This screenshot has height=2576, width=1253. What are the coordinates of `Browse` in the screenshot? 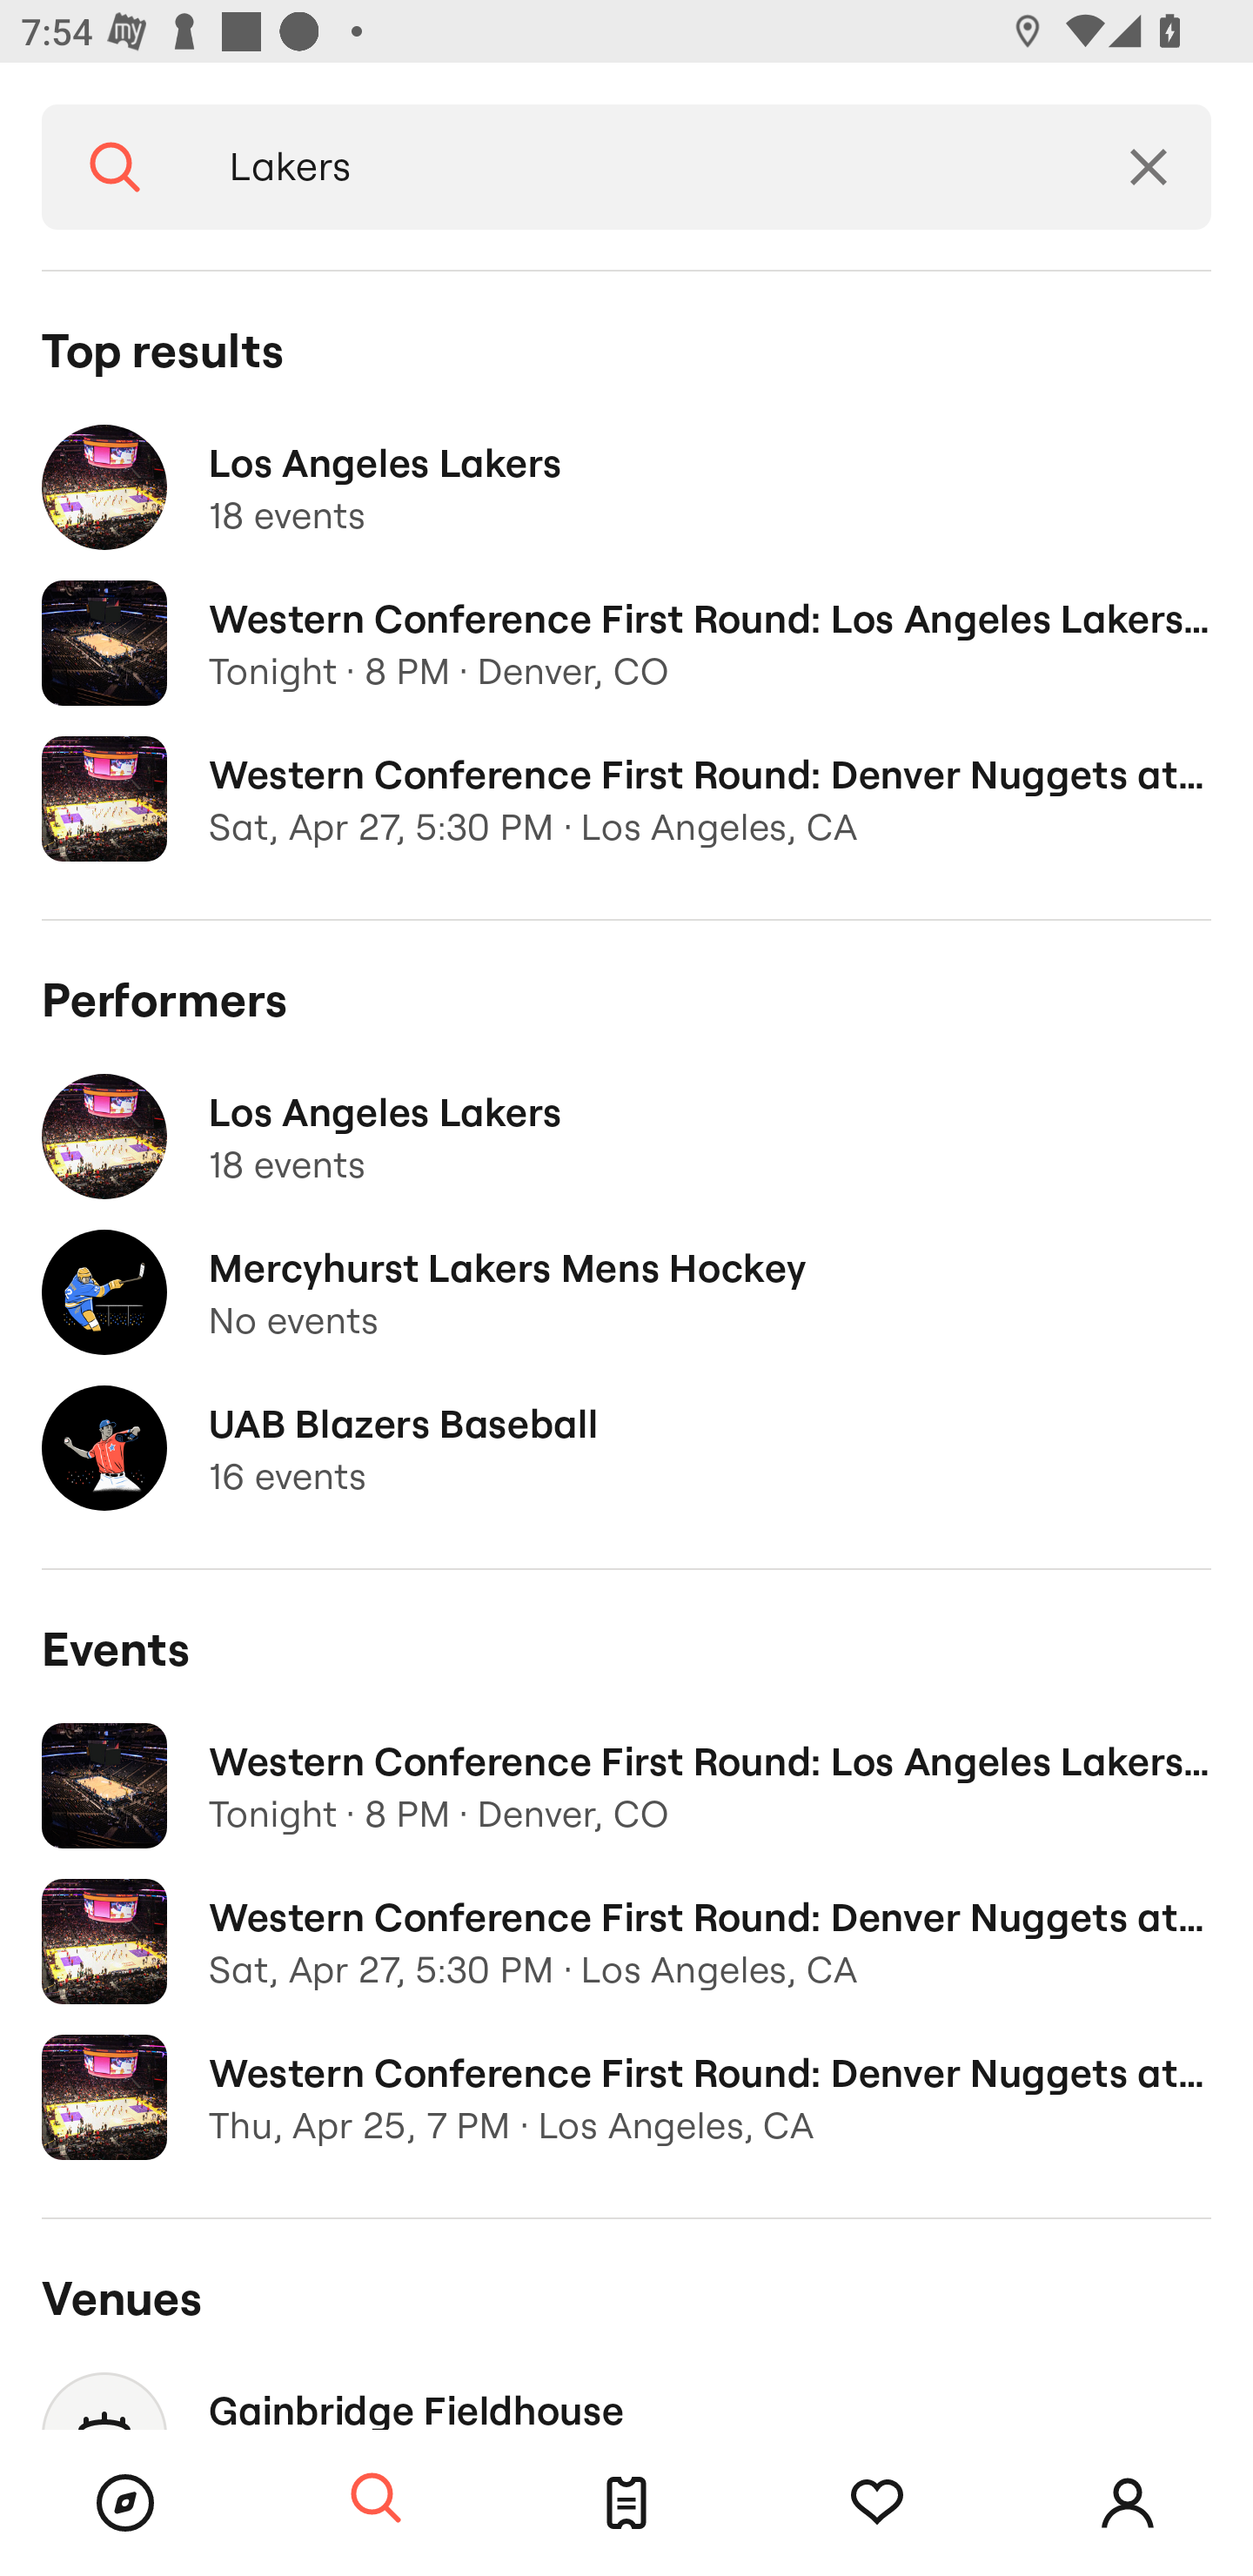 It's located at (125, 2503).